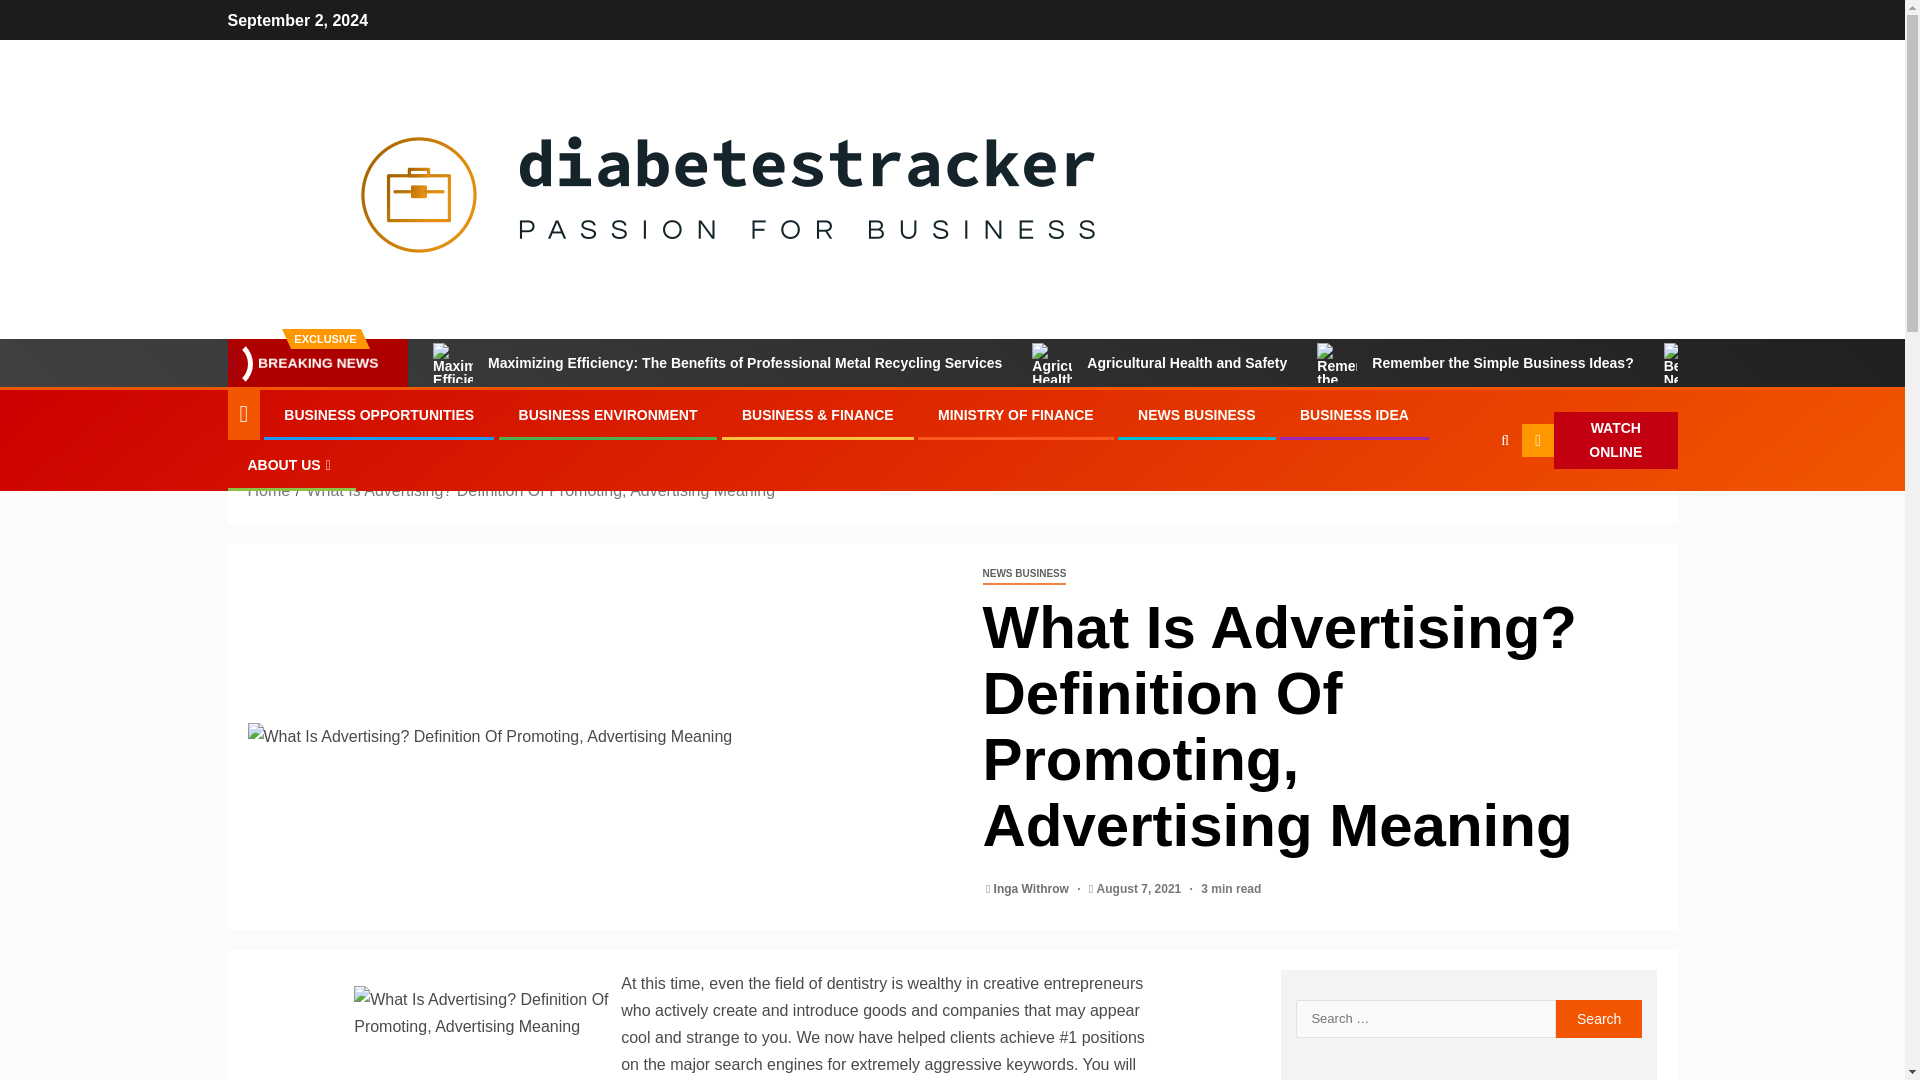 This screenshot has height=1080, width=1920. What do you see at coordinates (292, 464) in the screenshot?
I see `ABOUT US` at bounding box center [292, 464].